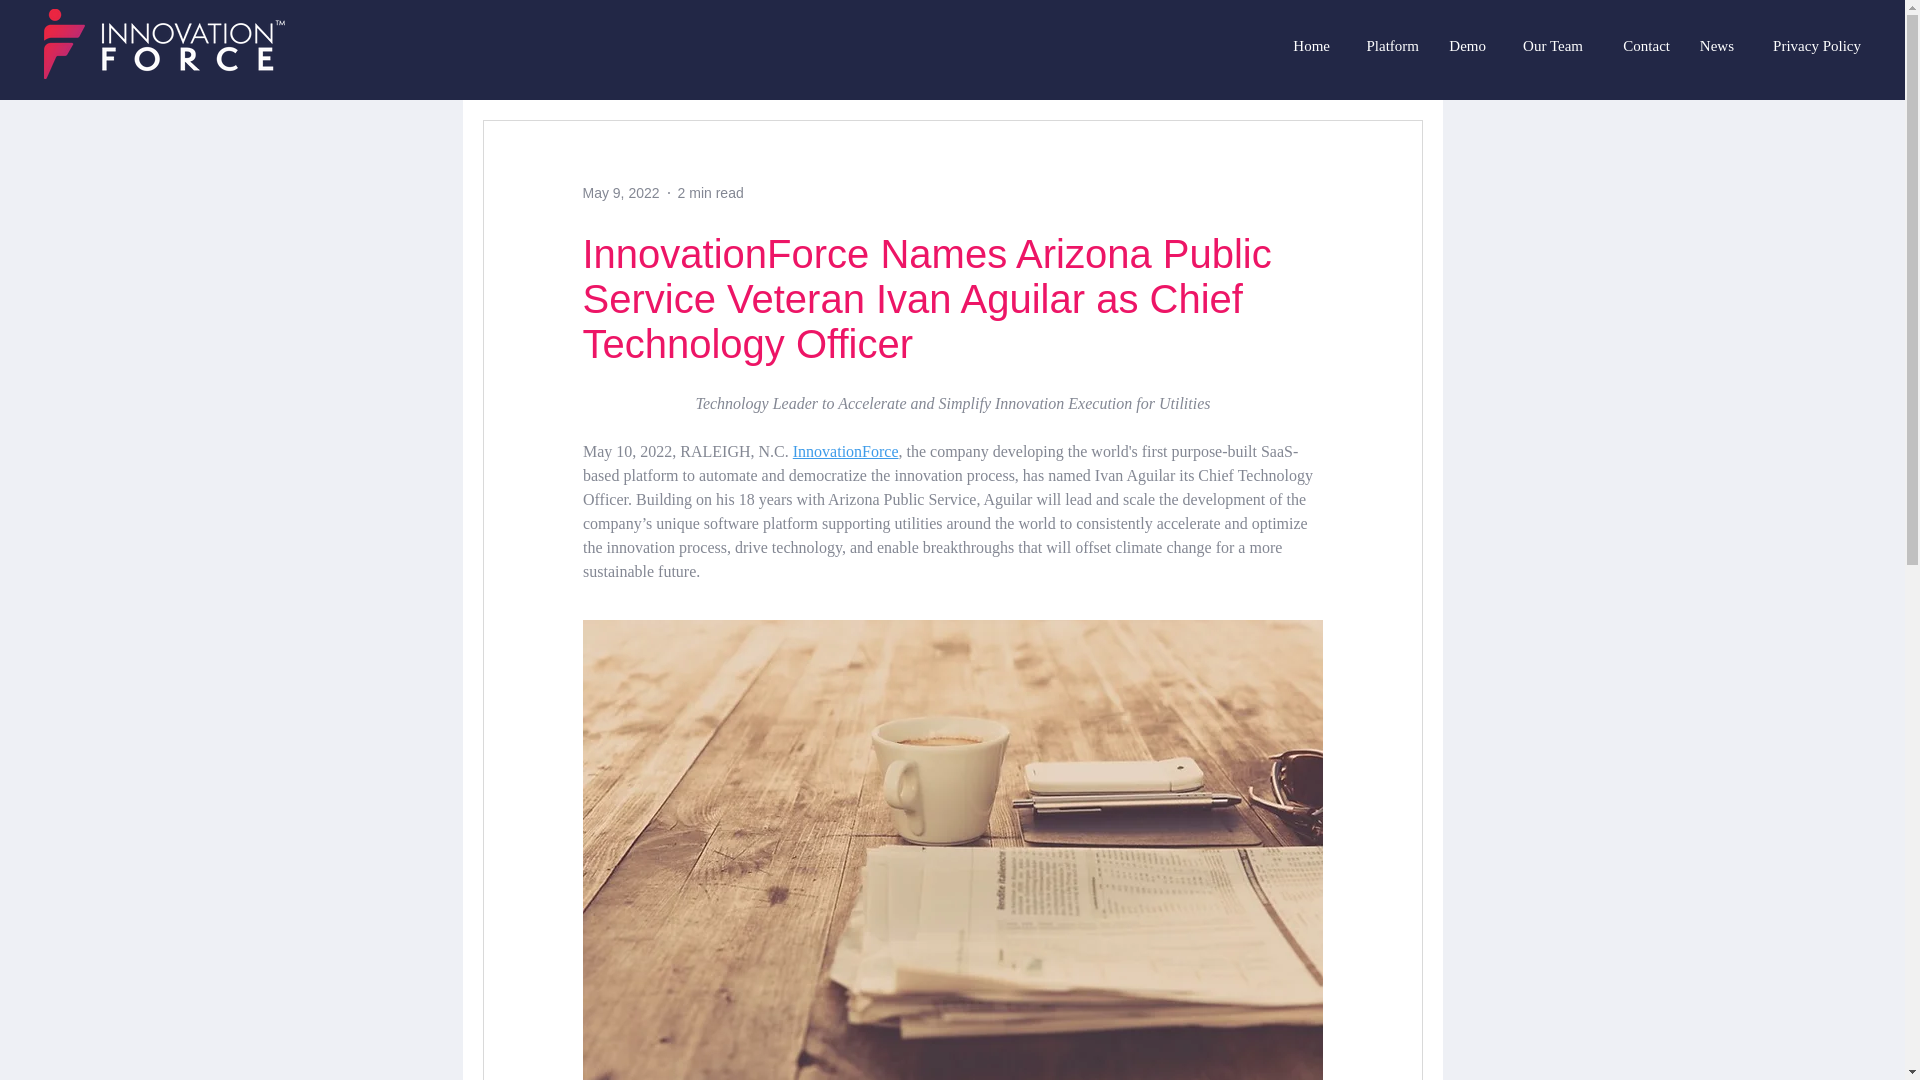 This screenshot has height=1080, width=1920. Describe the element at coordinates (710, 191) in the screenshot. I see `2 min read` at that location.